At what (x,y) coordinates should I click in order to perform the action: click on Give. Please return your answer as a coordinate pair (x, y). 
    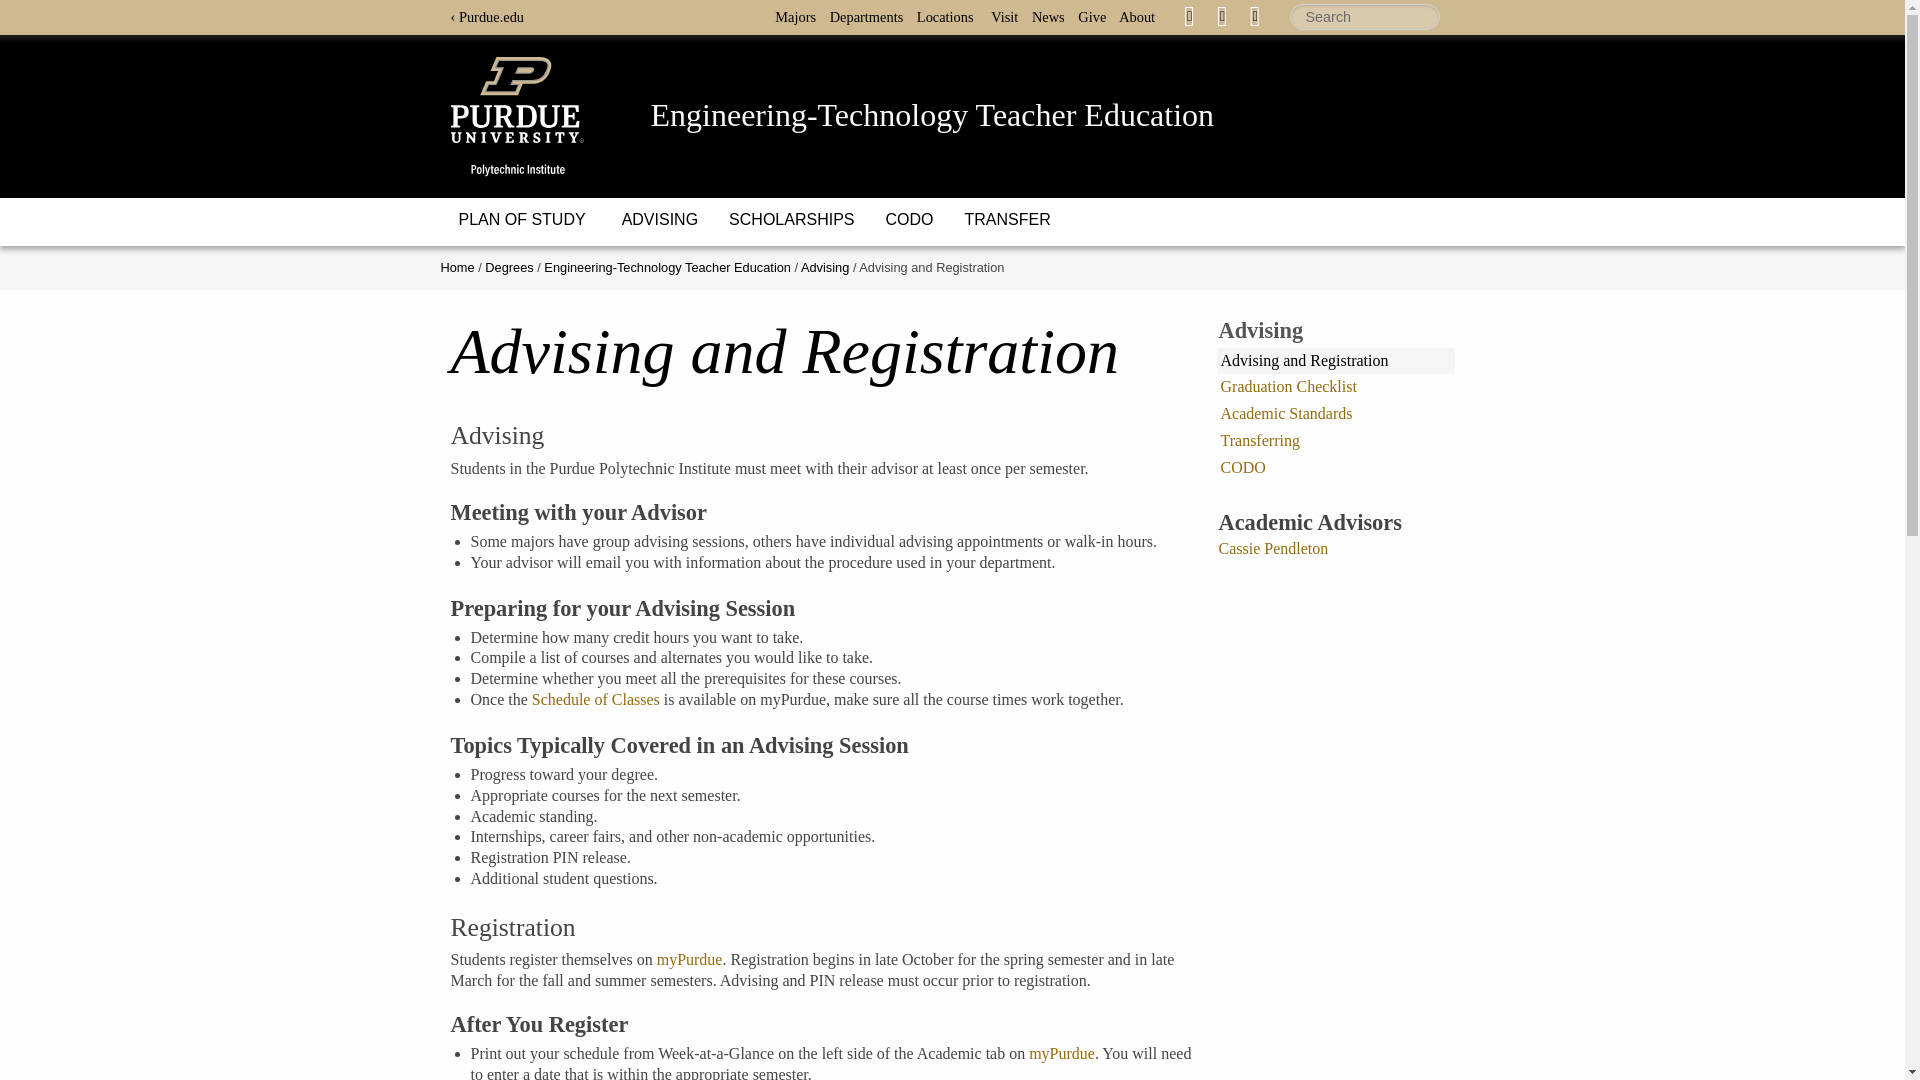
    Looking at the image, I should click on (1096, 16).